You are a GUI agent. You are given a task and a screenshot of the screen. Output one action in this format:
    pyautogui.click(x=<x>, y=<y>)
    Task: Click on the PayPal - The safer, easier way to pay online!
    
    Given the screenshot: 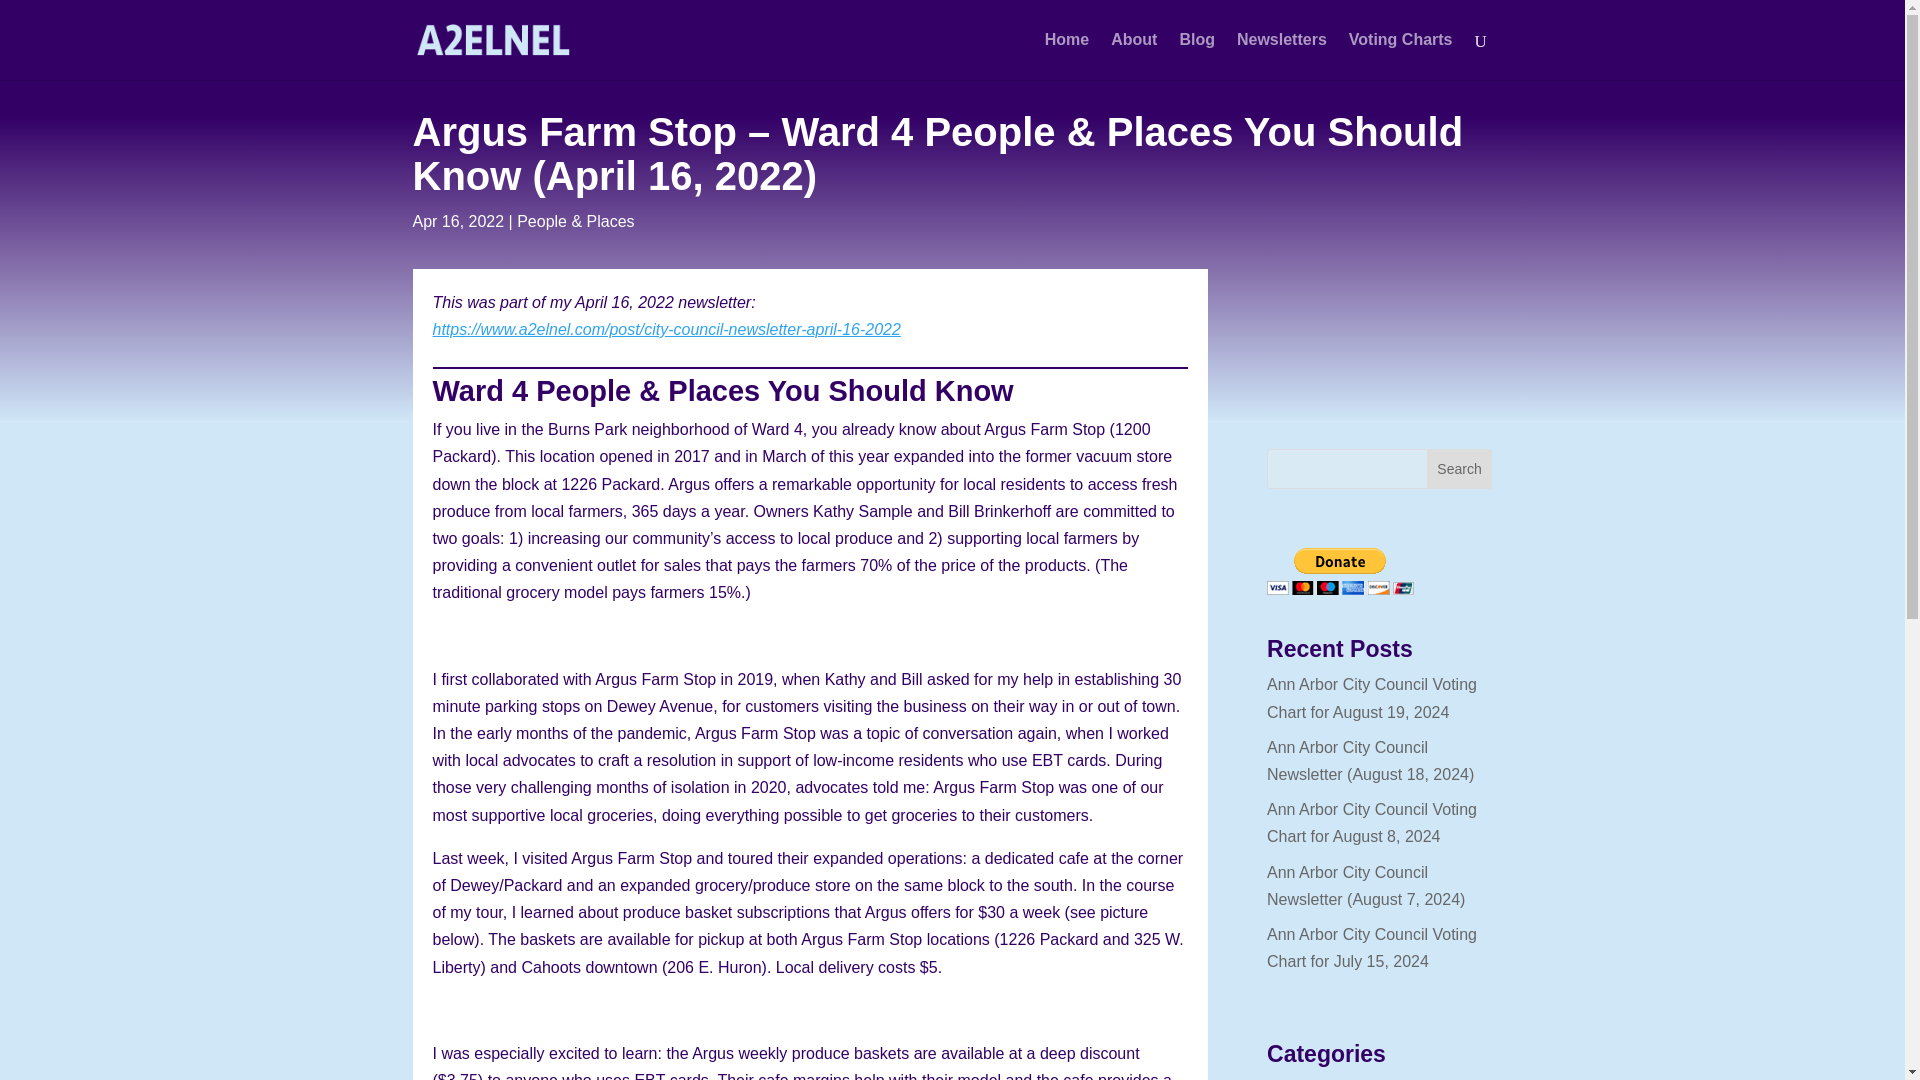 What is the action you would take?
    pyautogui.click(x=1340, y=571)
    